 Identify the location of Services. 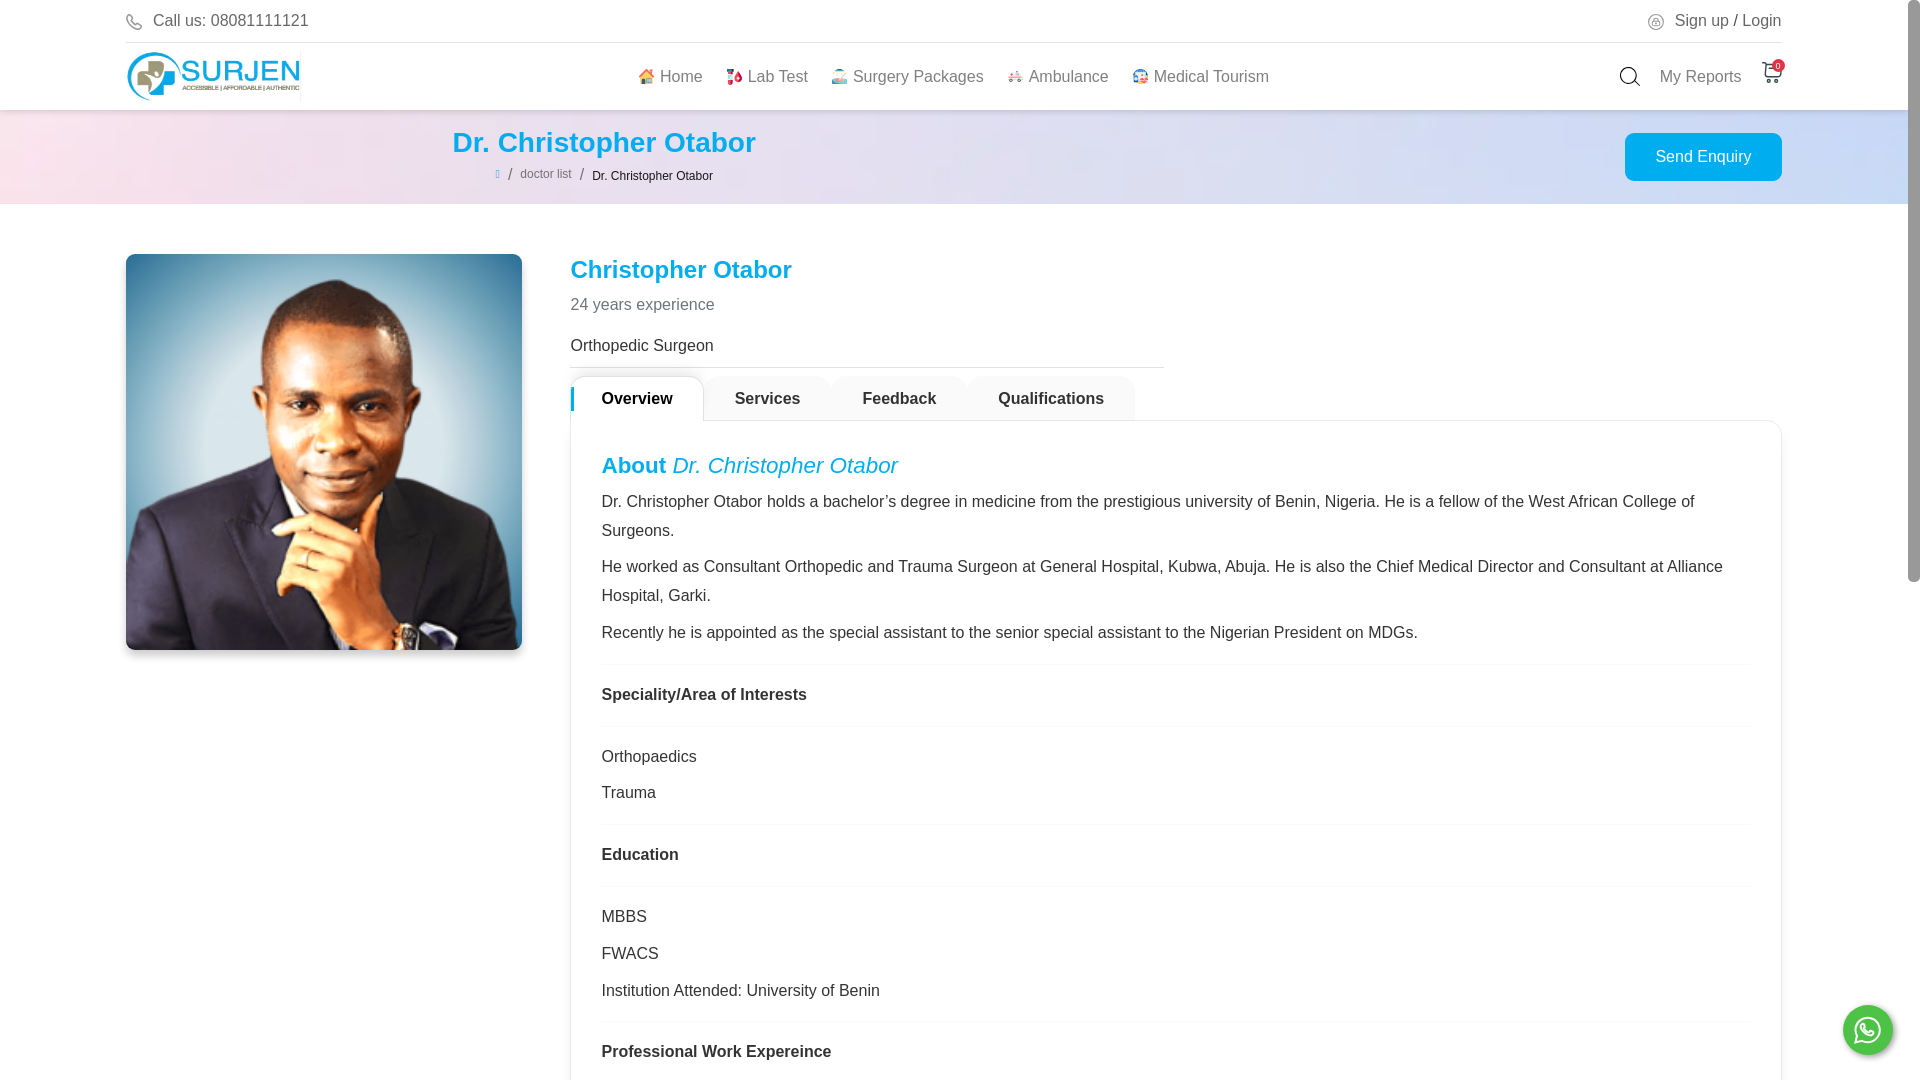
(768, 398).